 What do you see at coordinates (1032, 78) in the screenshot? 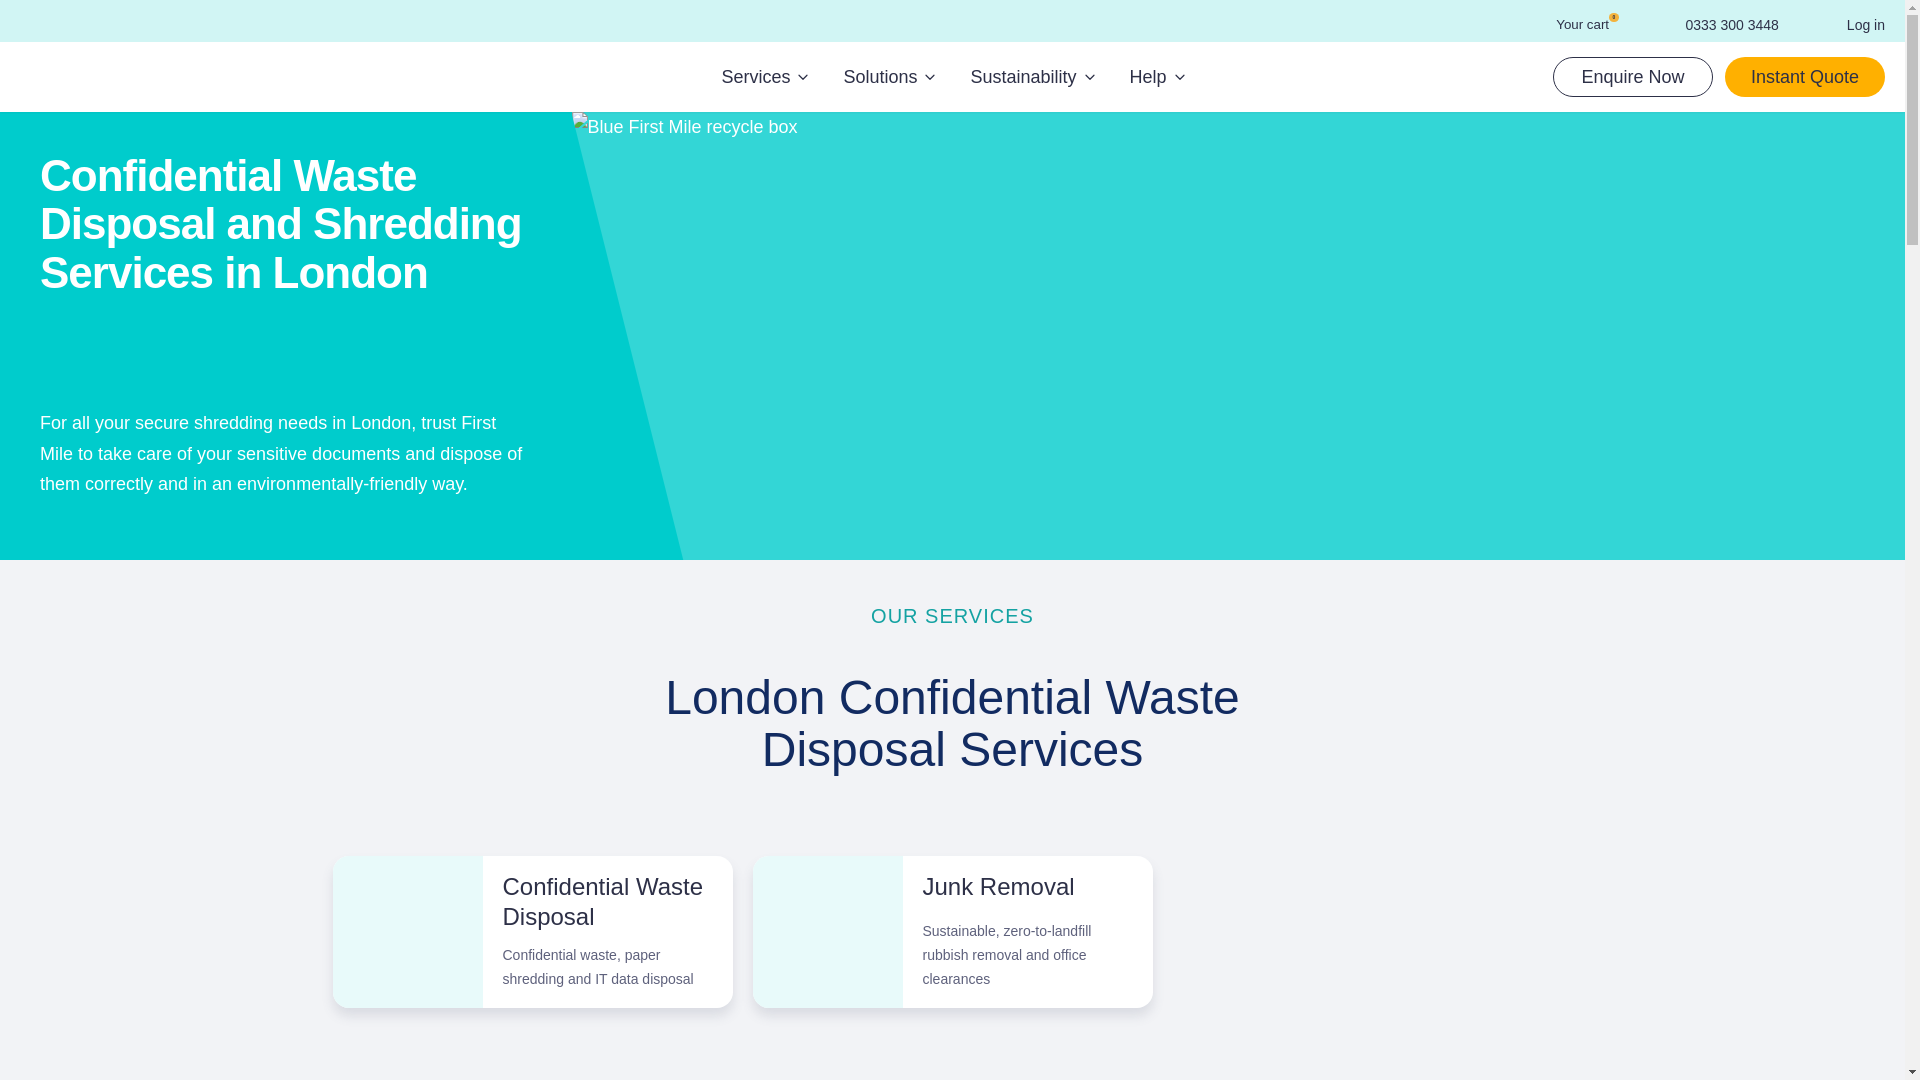
I see `Sustainability` at bounding box center [1032, 78].